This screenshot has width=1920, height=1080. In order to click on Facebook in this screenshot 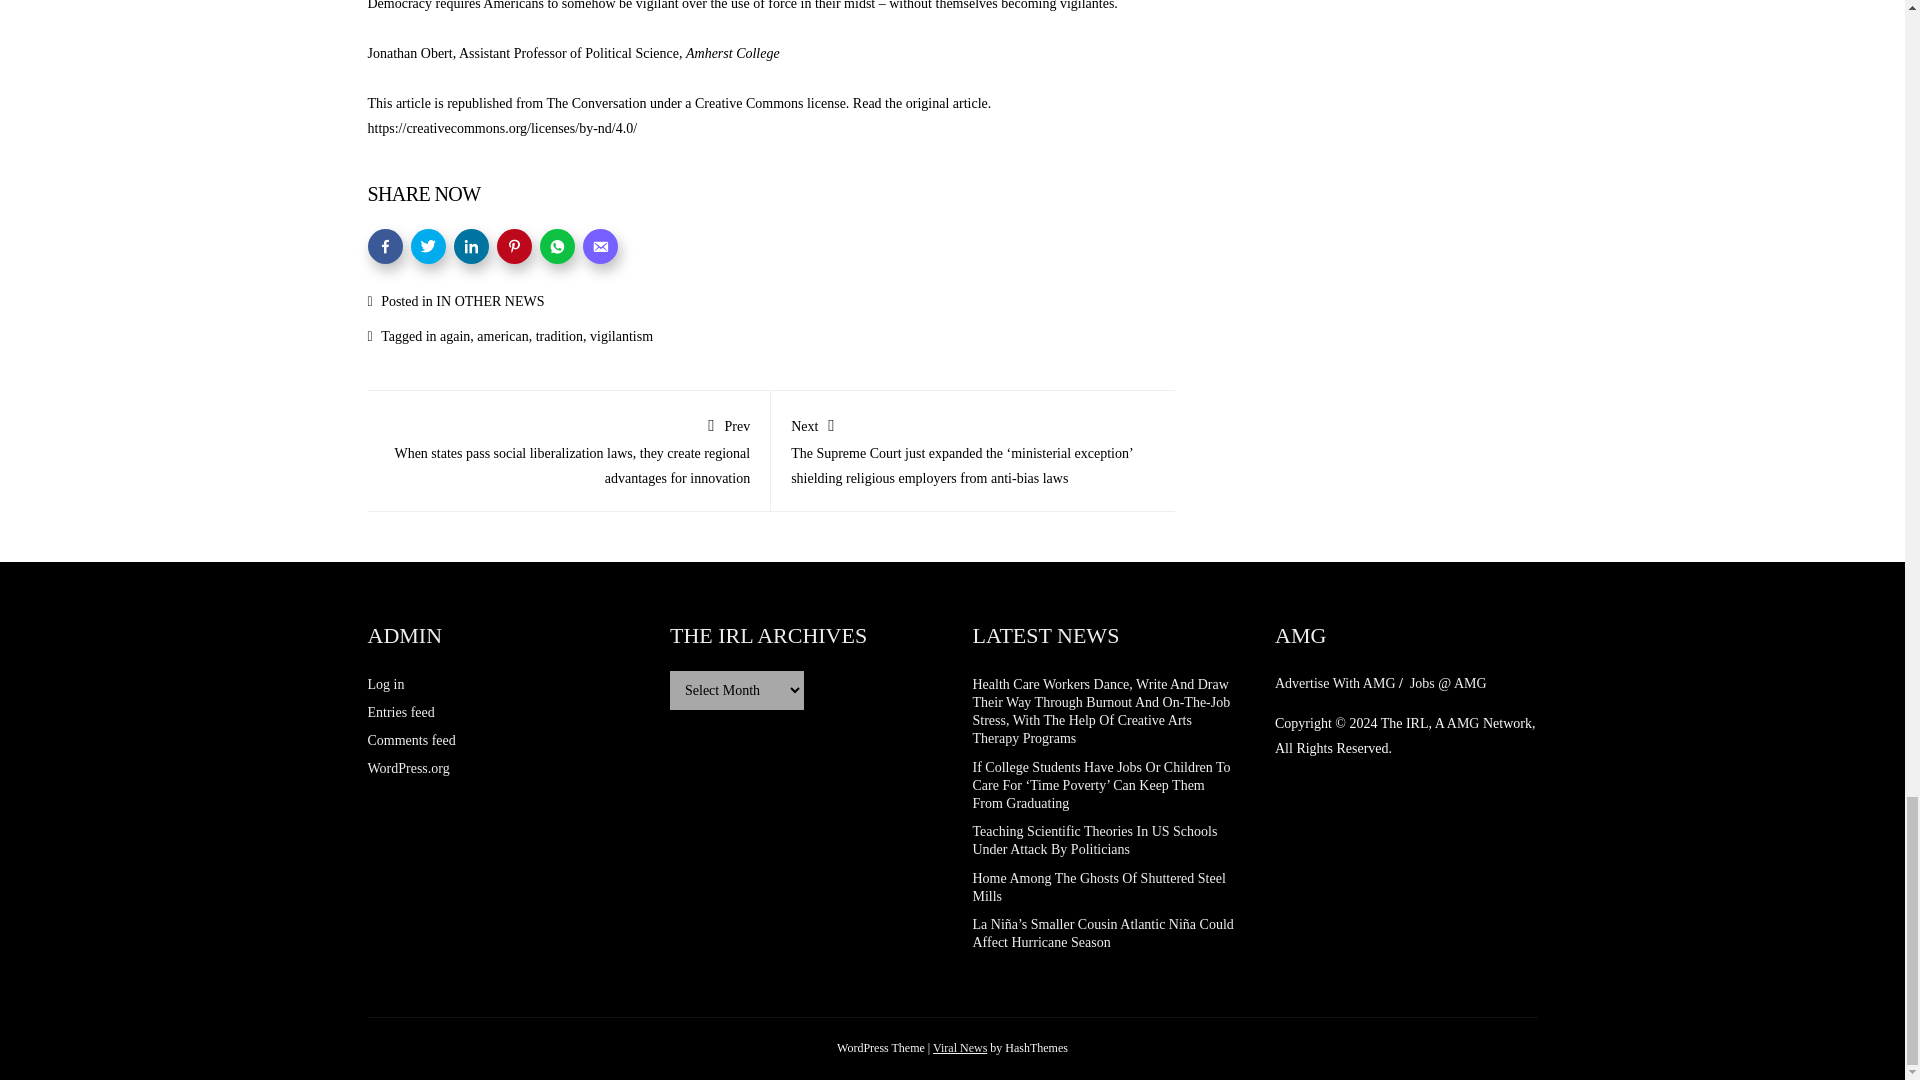, I will do `click(386, 246)`.